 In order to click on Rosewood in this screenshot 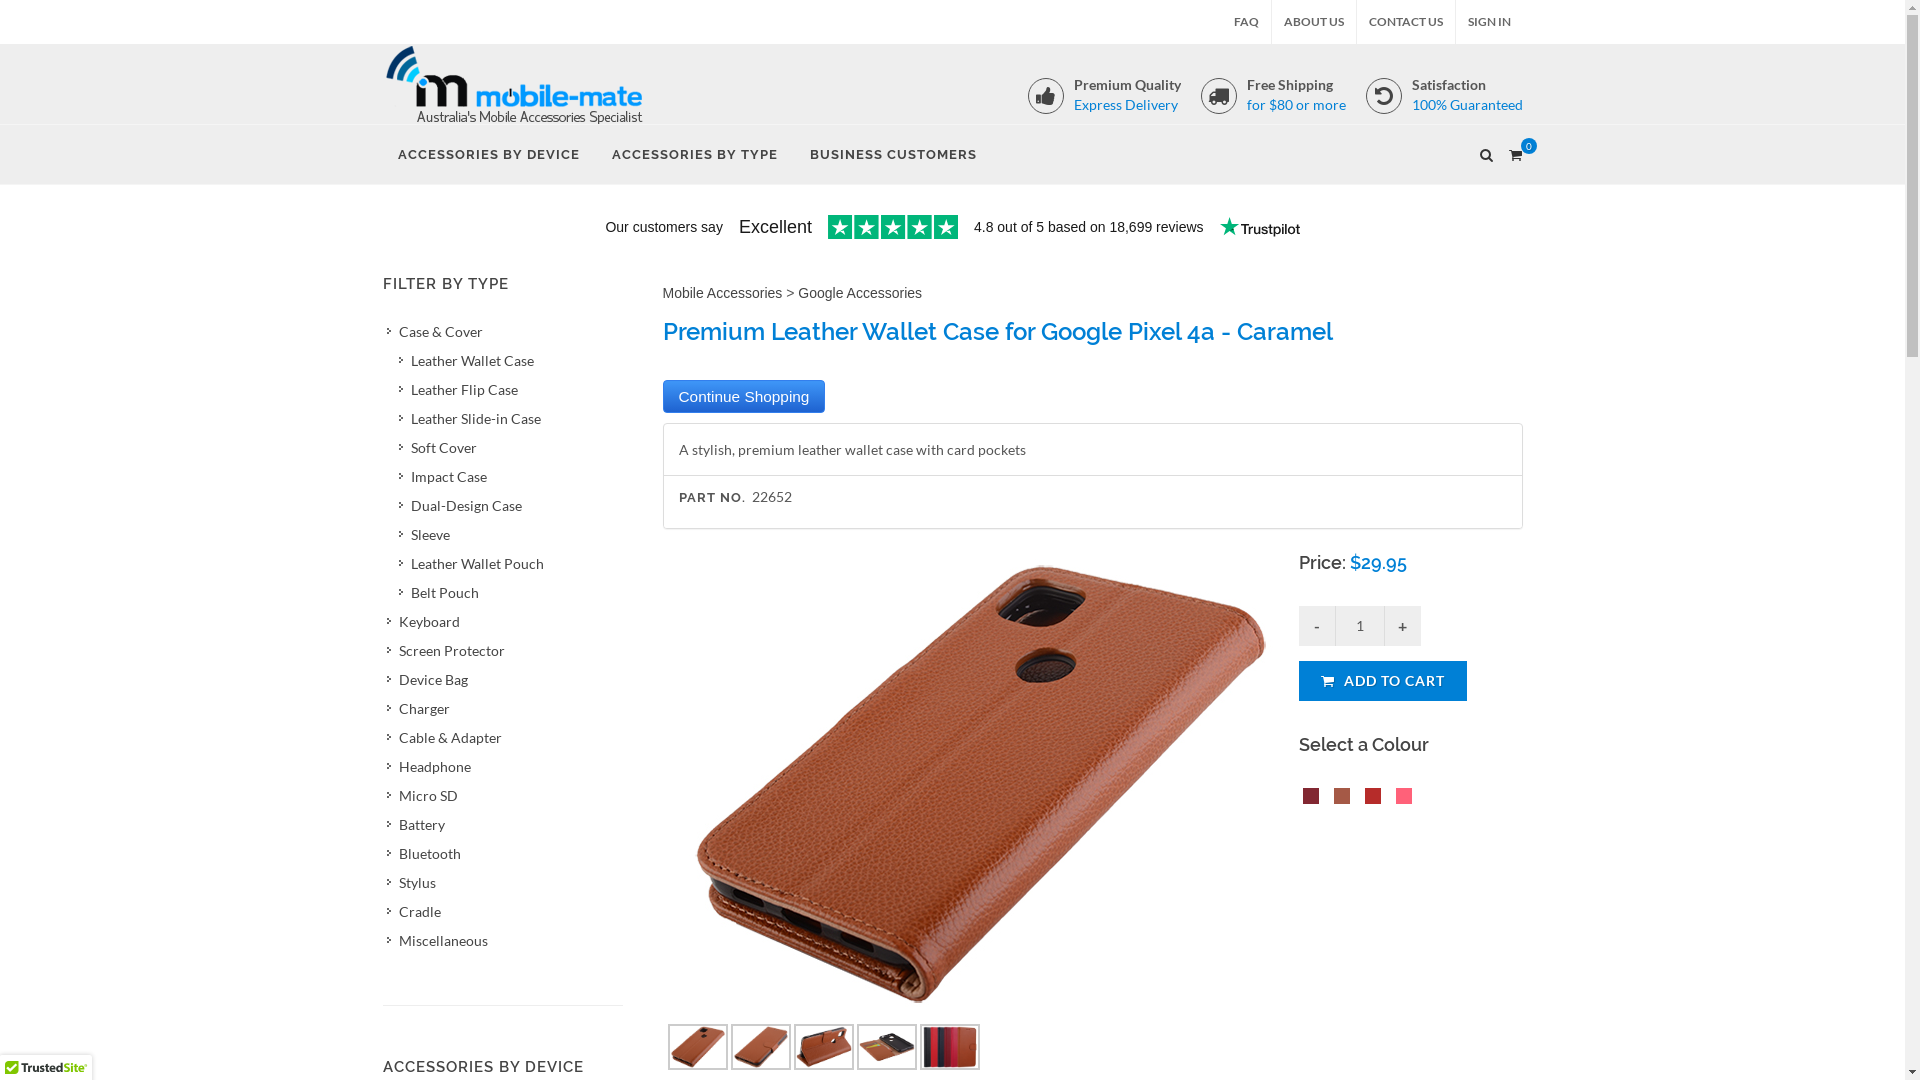, I will do `click(1307, 800)`.